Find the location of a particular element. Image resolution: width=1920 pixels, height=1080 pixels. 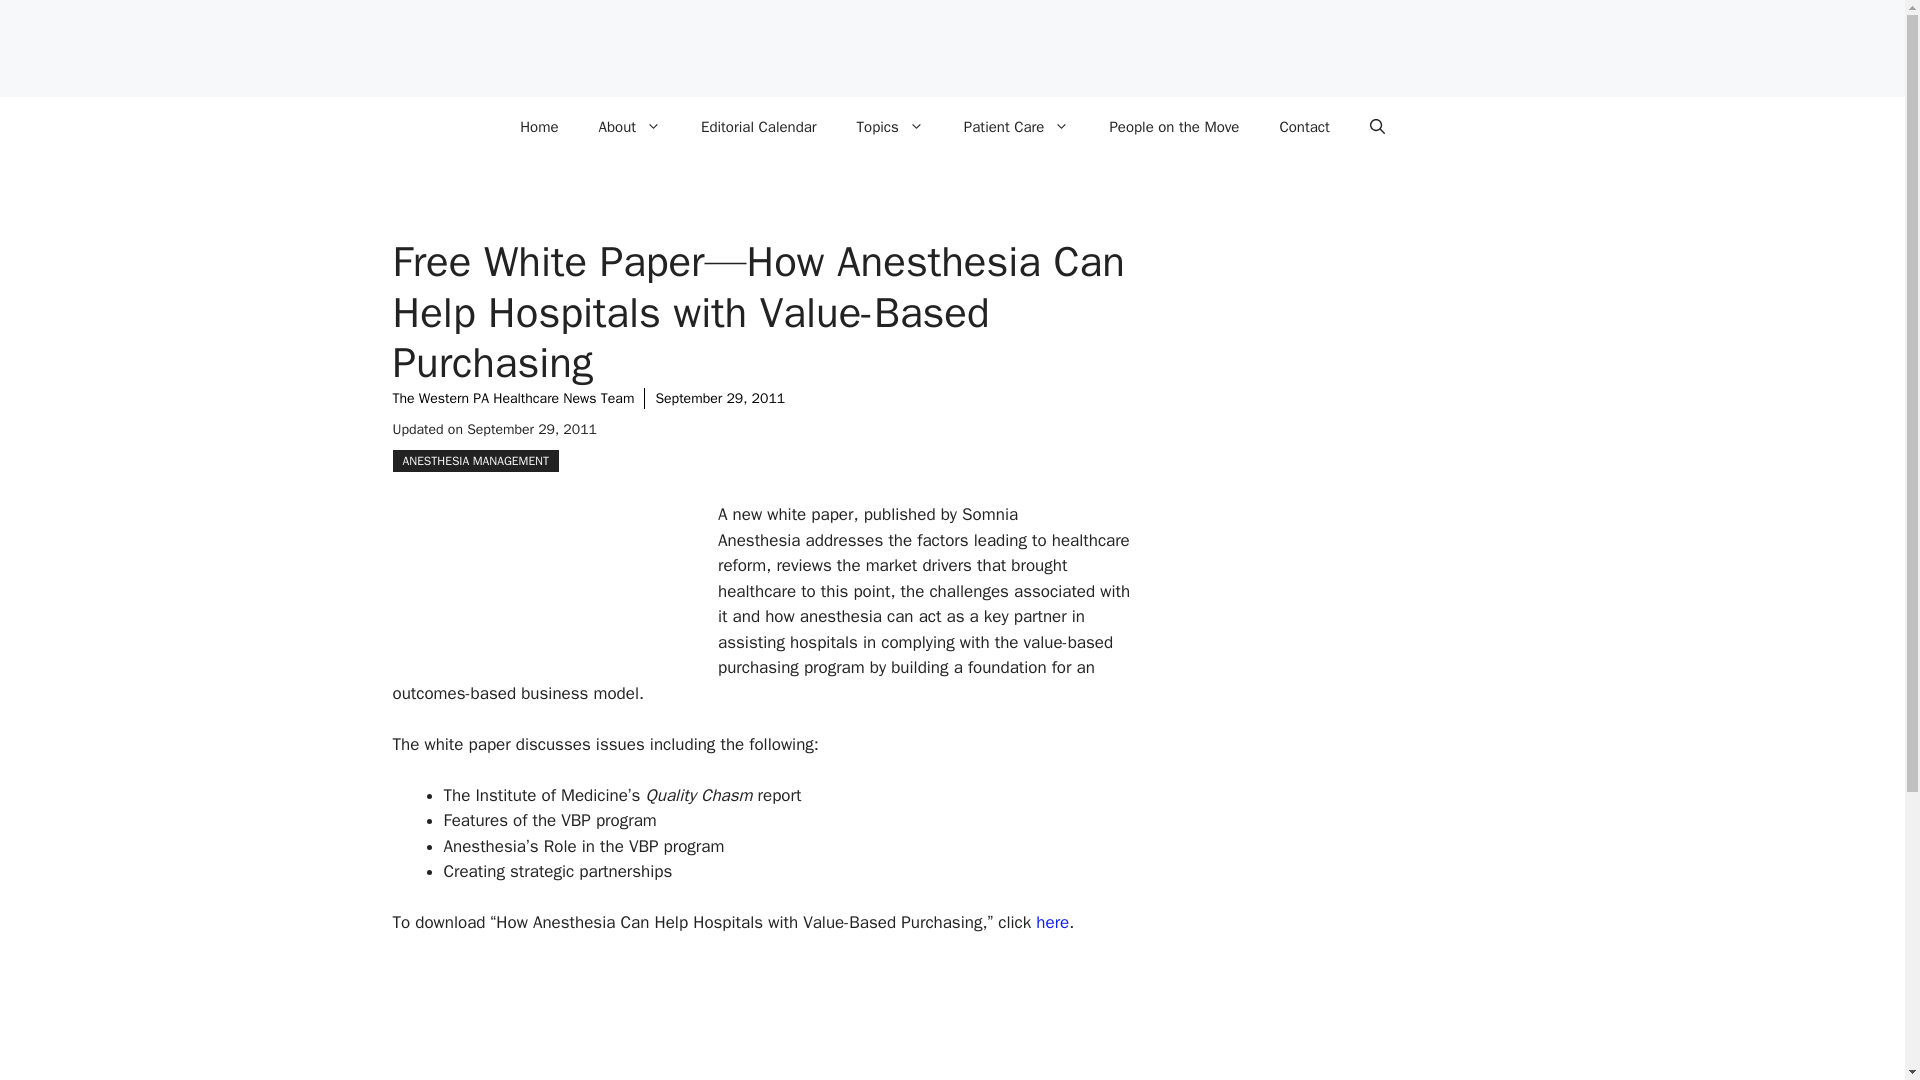

Editorial Calendar is located at coordinates (759, 126).